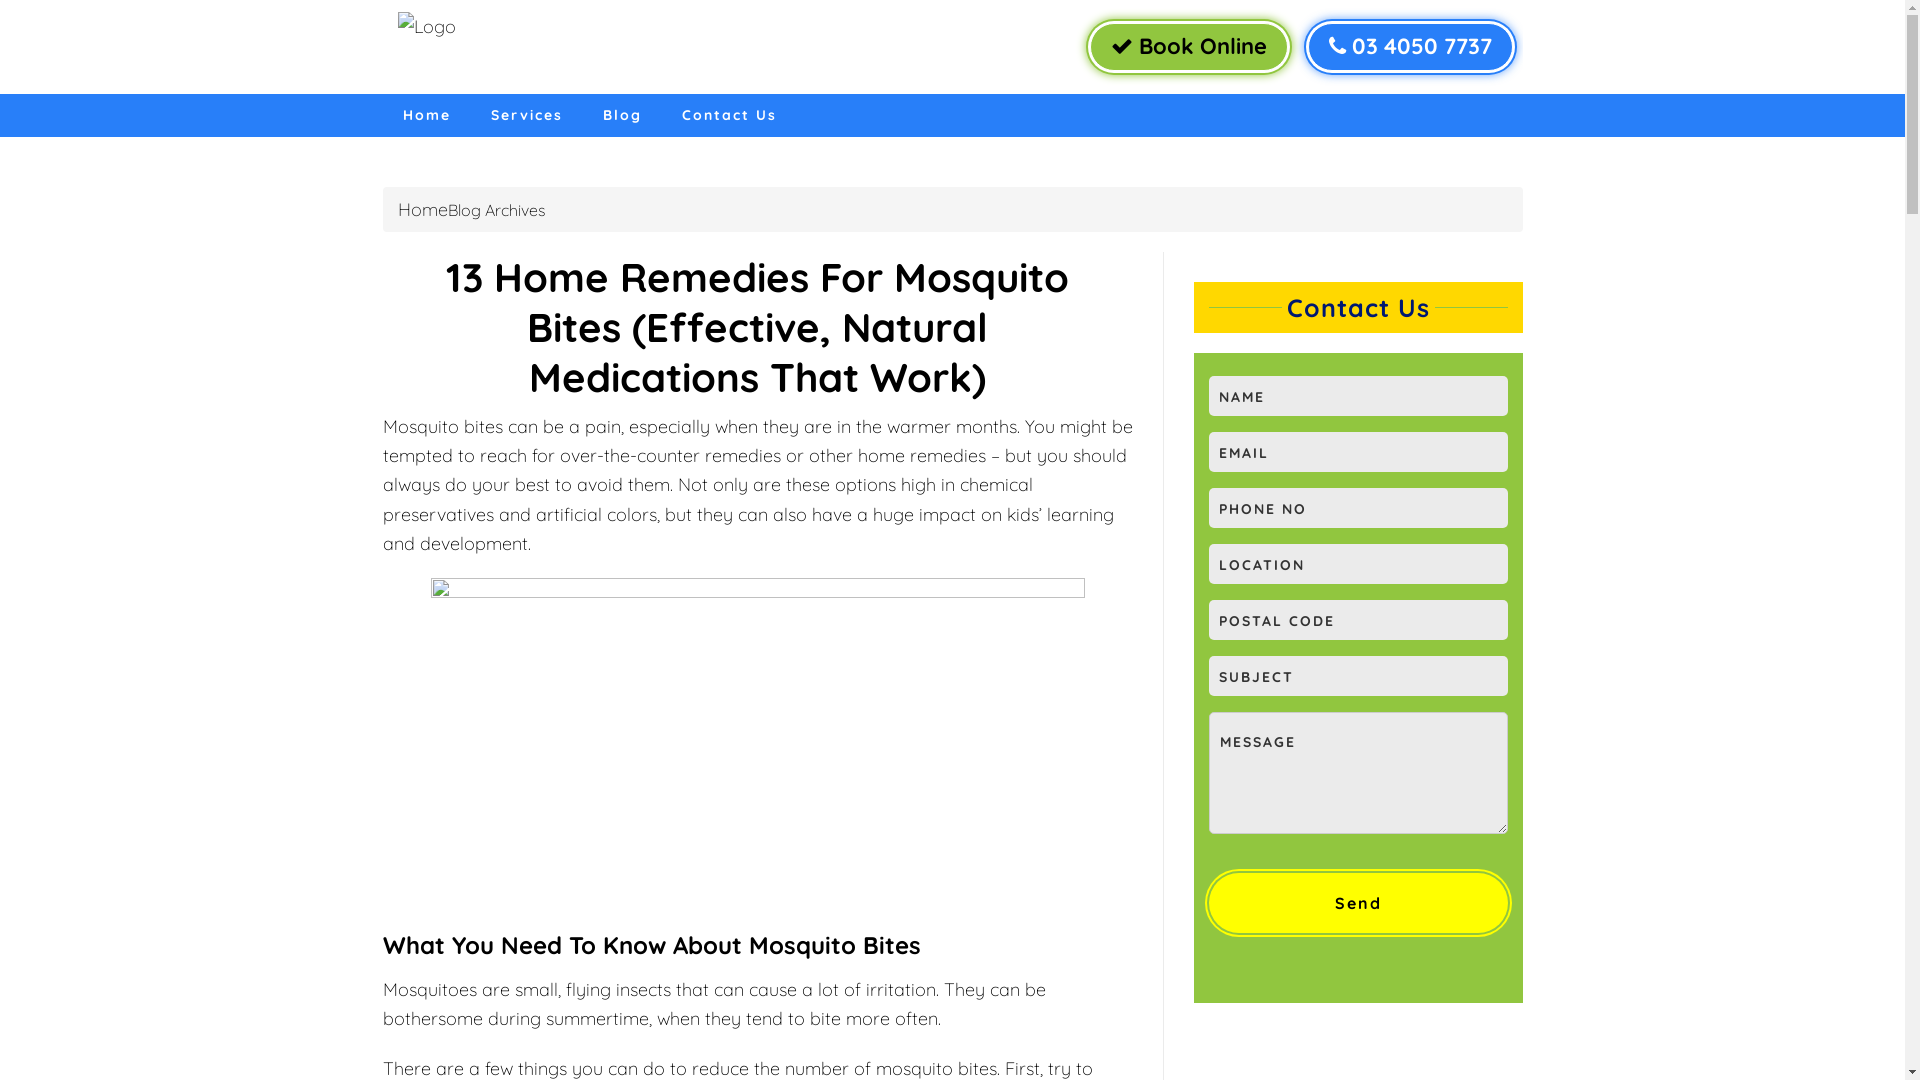 This screenshot has height=1080, width=1920. What do you see at coordinates (622, 116) in the screenshot?
I see `Blog` at bounding box center [622, 116].